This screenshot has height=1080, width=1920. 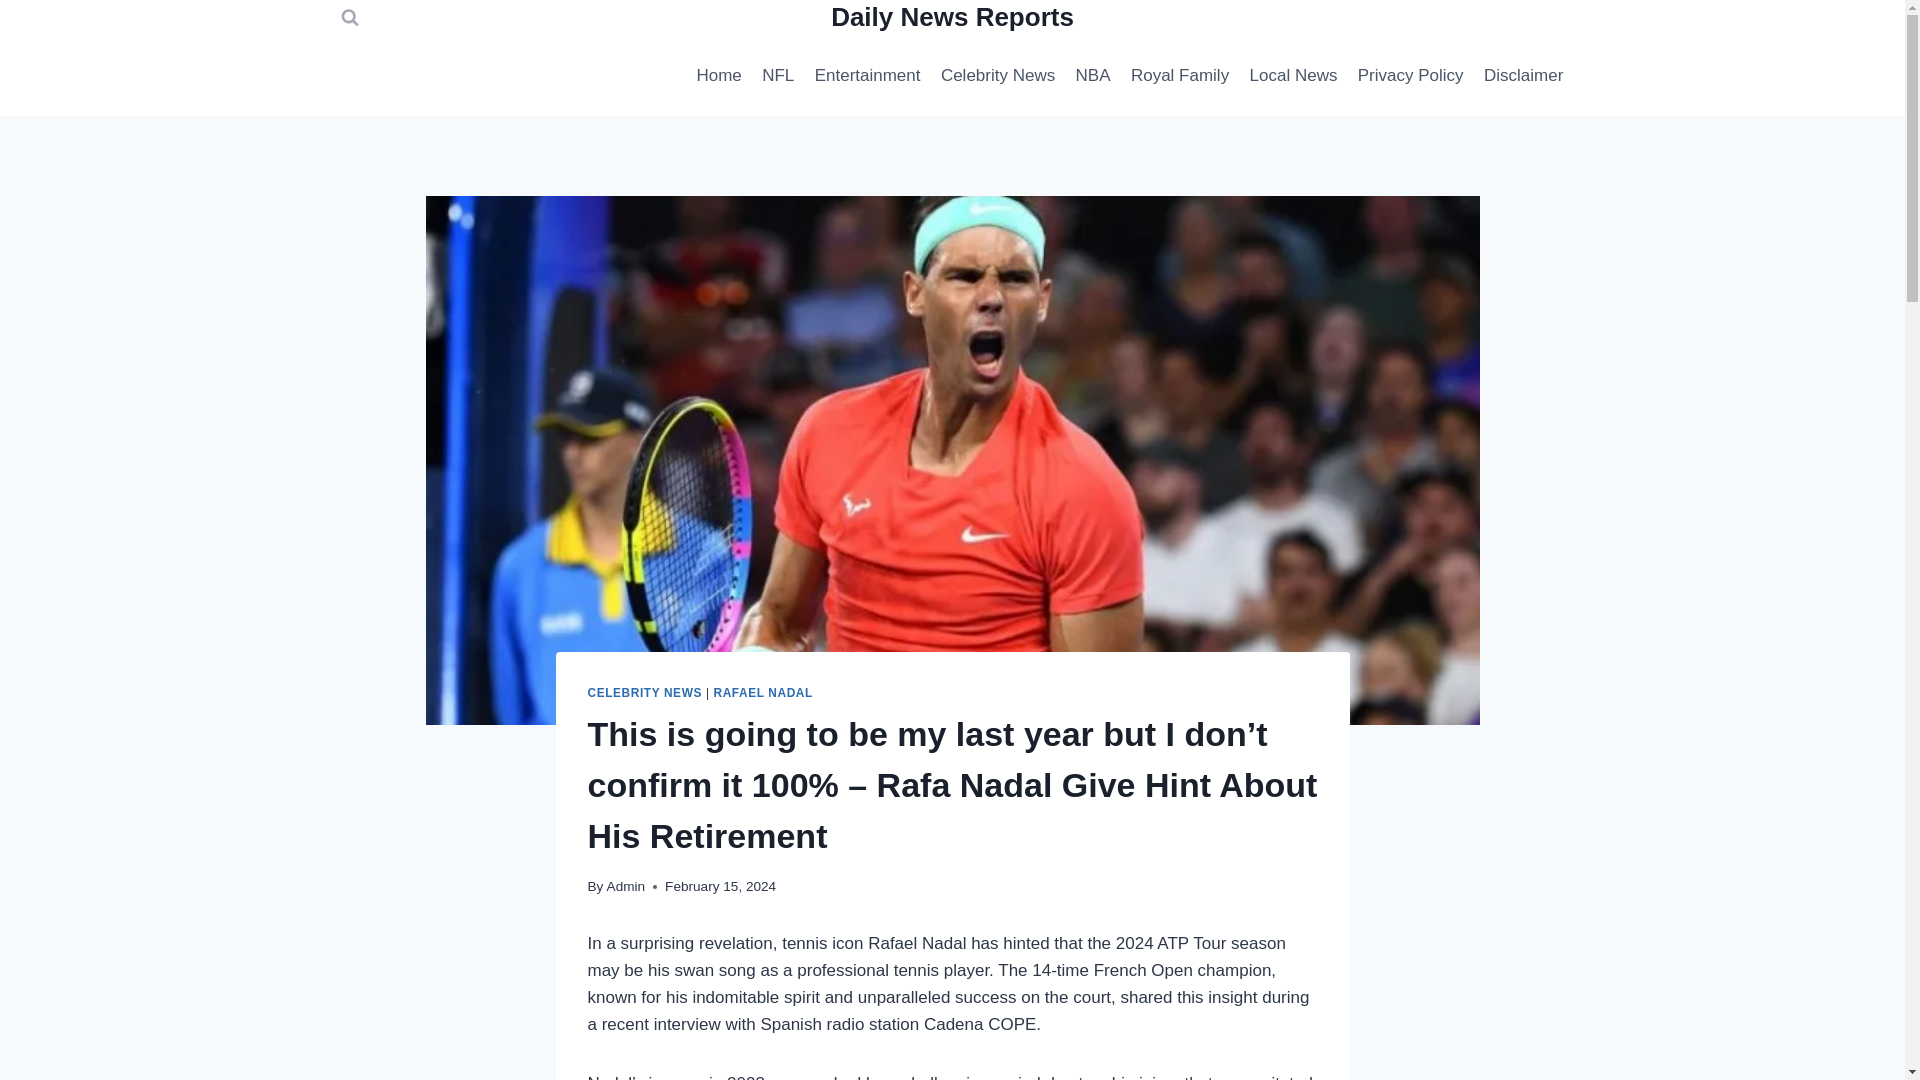 I want to click on Admin, so click(x=626, y=886).